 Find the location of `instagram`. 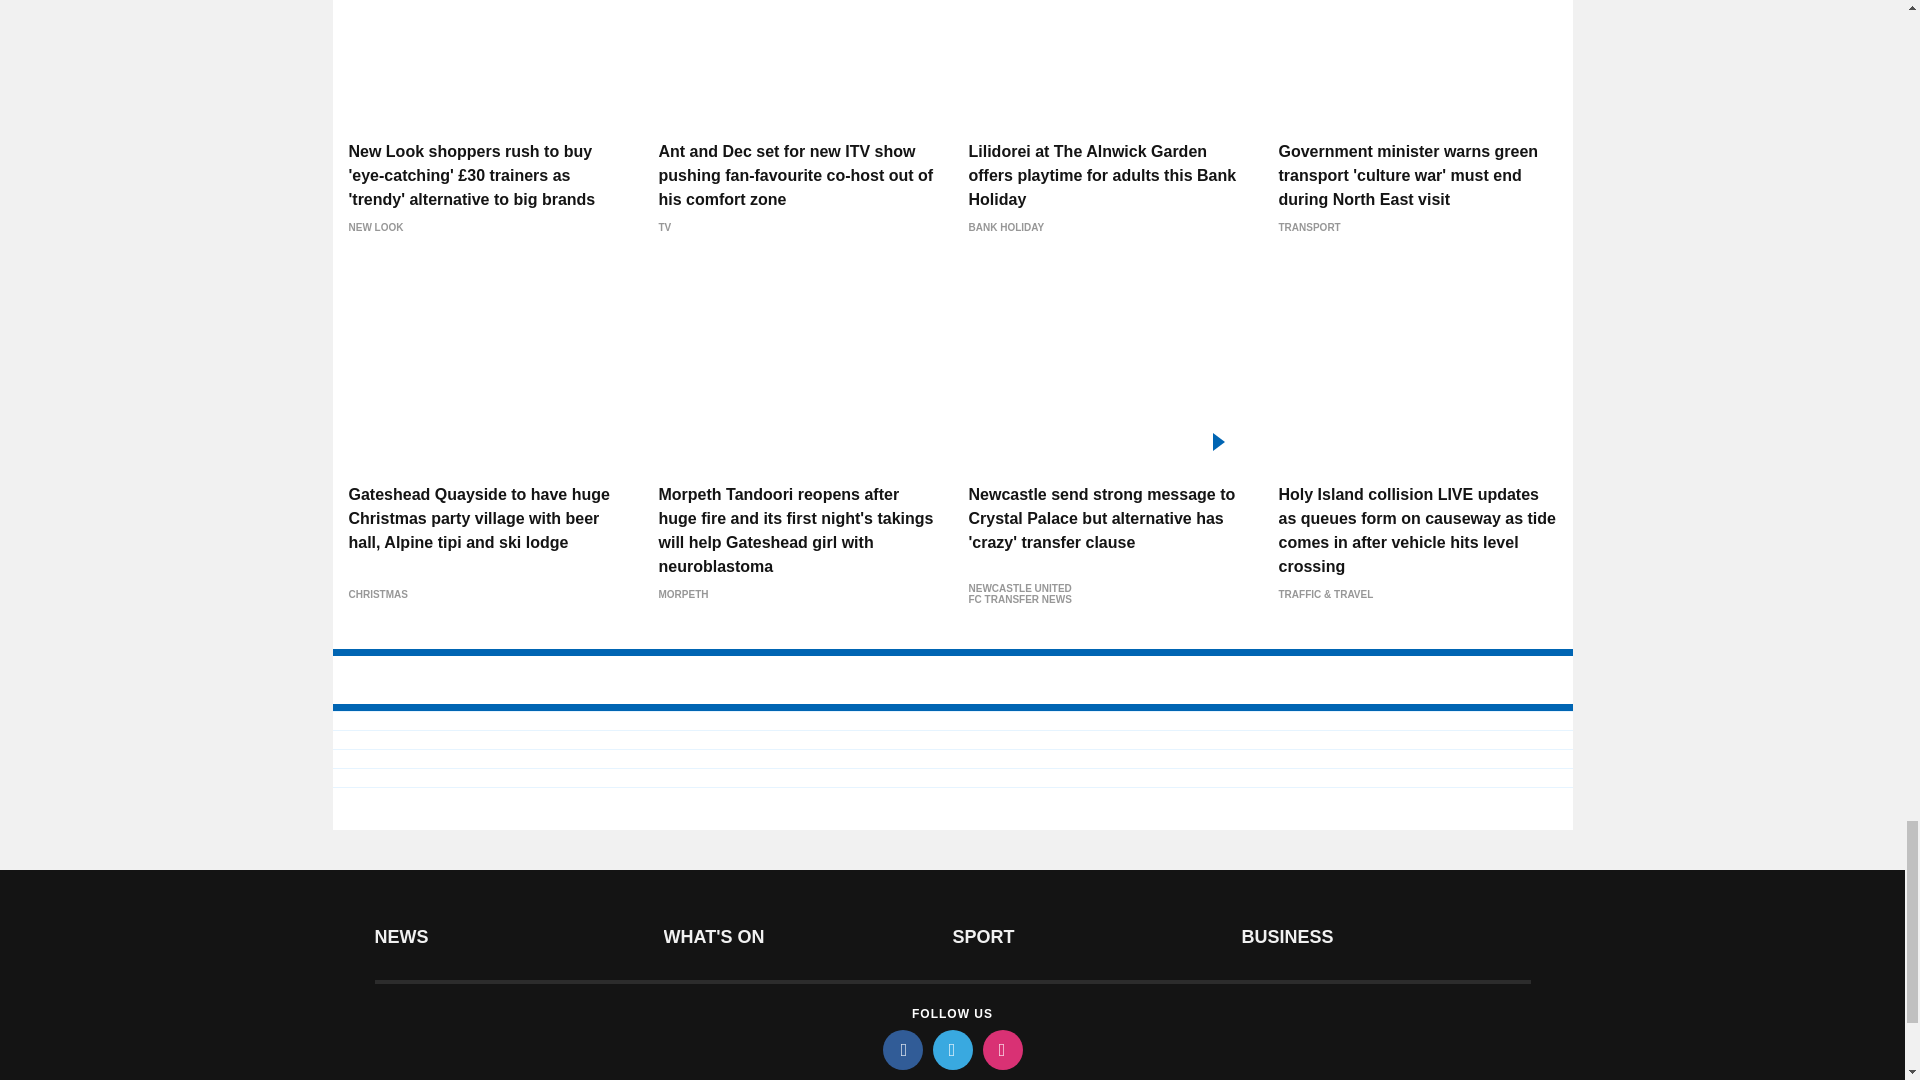

instagram is located at coordinates (1001, 1050).